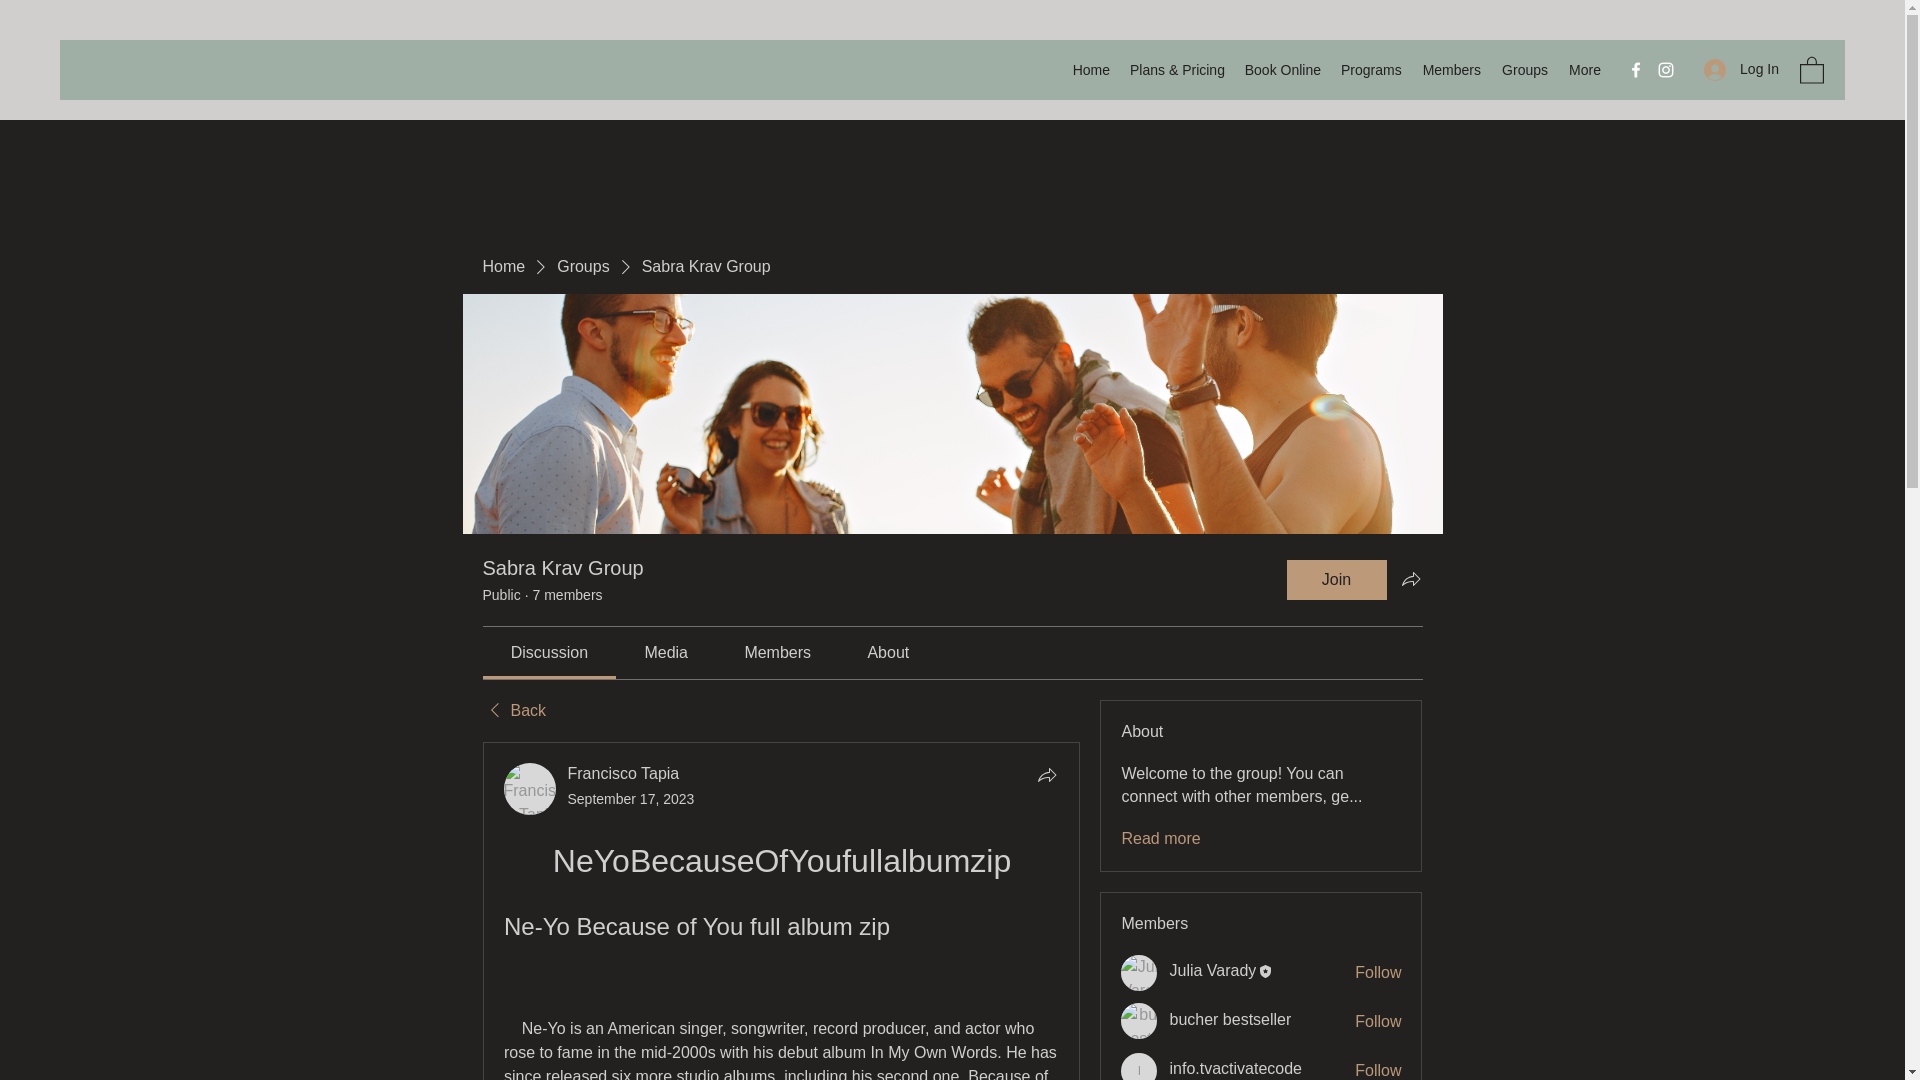 This screenshot has width=1920, height=1080. Describe the element at coordinates (1378, 1021) in the screenshot. I see `Follow` at that location.